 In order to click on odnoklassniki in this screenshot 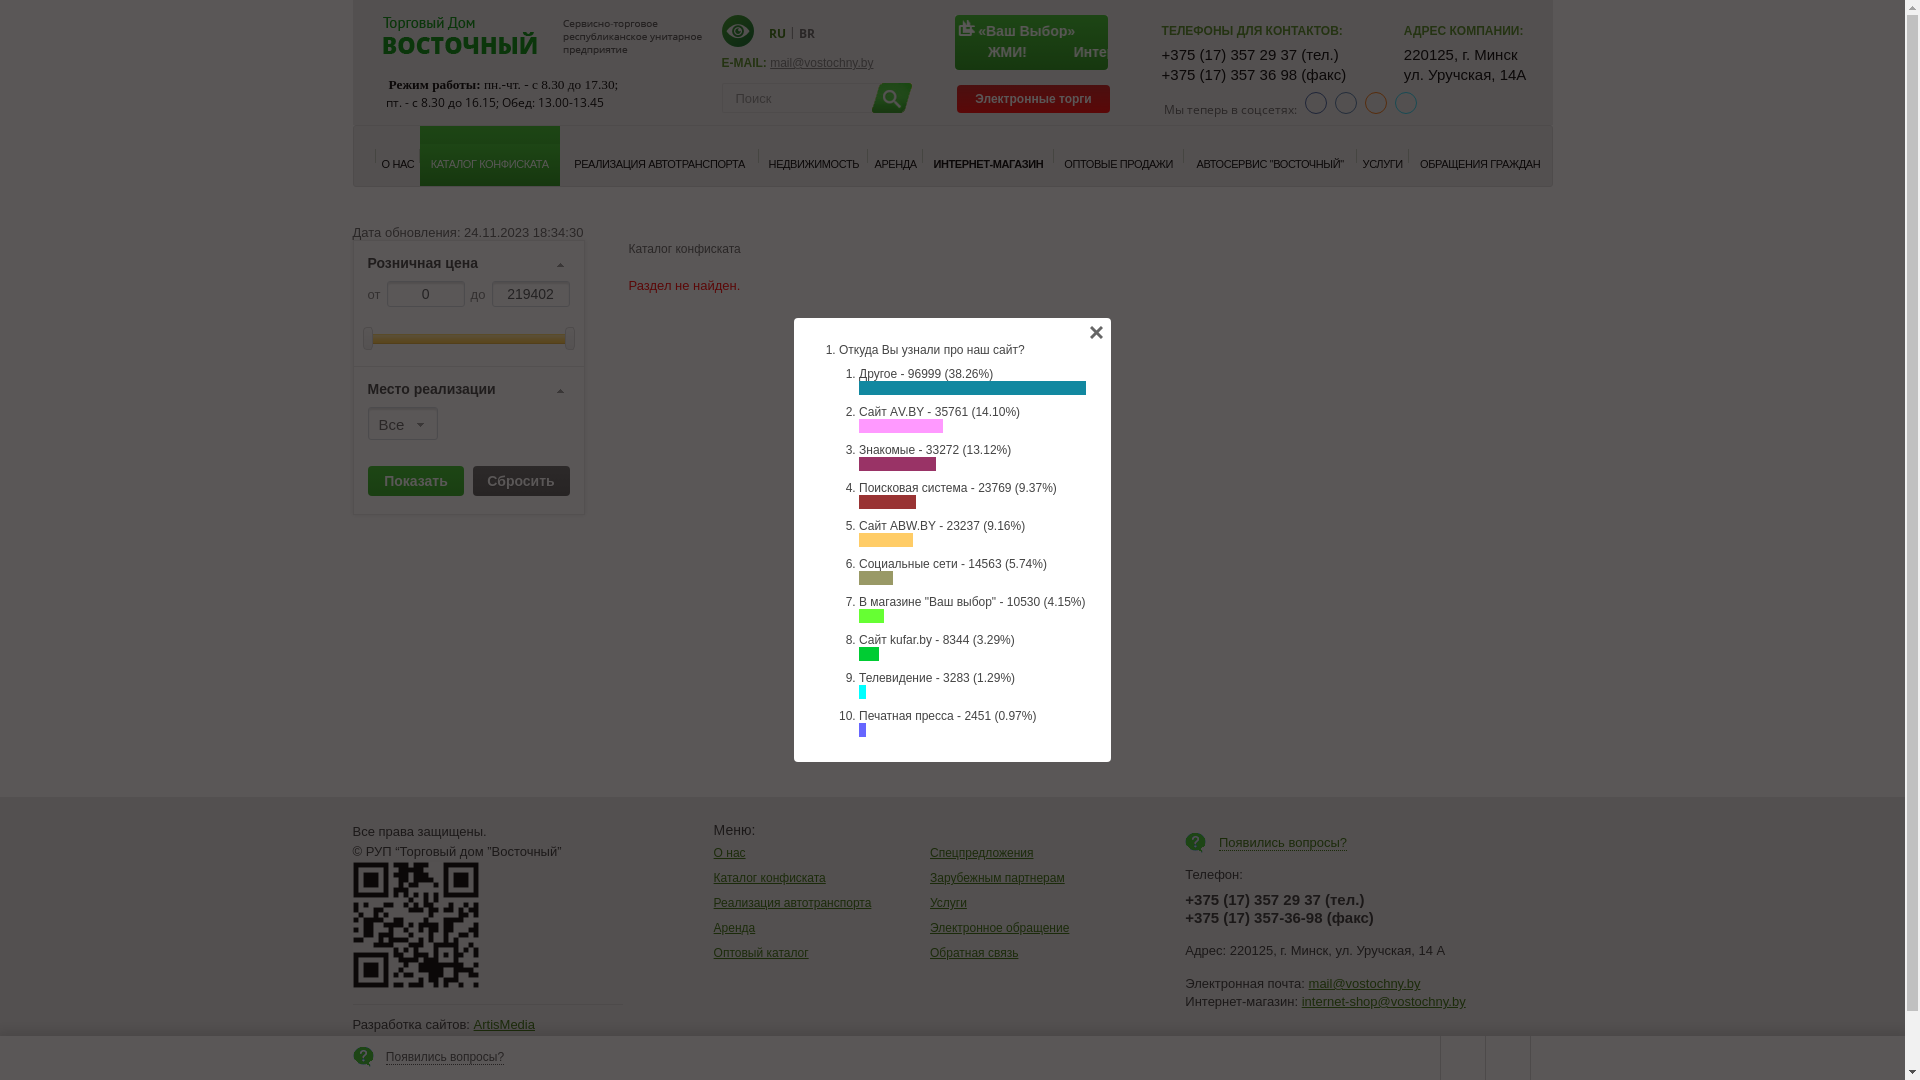, I will do `click(1376, 103)`.